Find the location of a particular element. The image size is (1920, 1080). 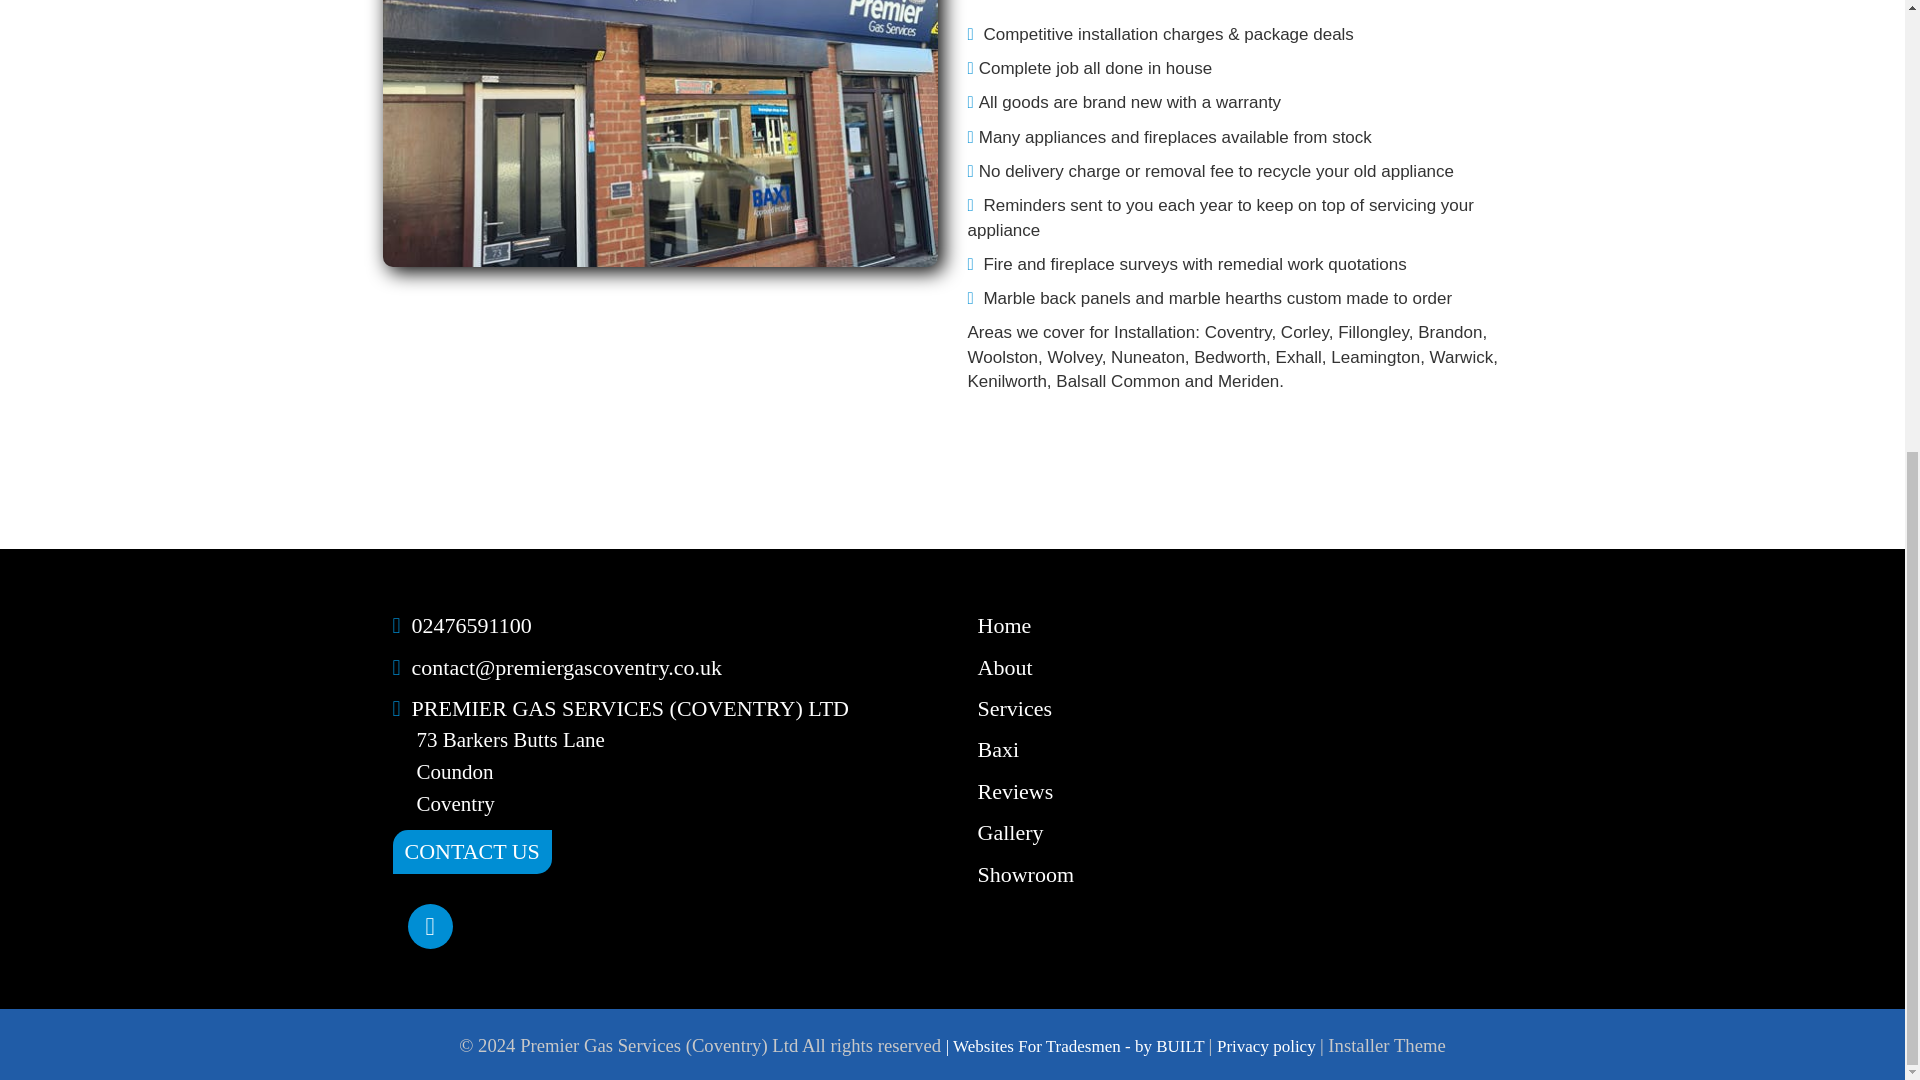

Services is located at coordinates (1014, 708).